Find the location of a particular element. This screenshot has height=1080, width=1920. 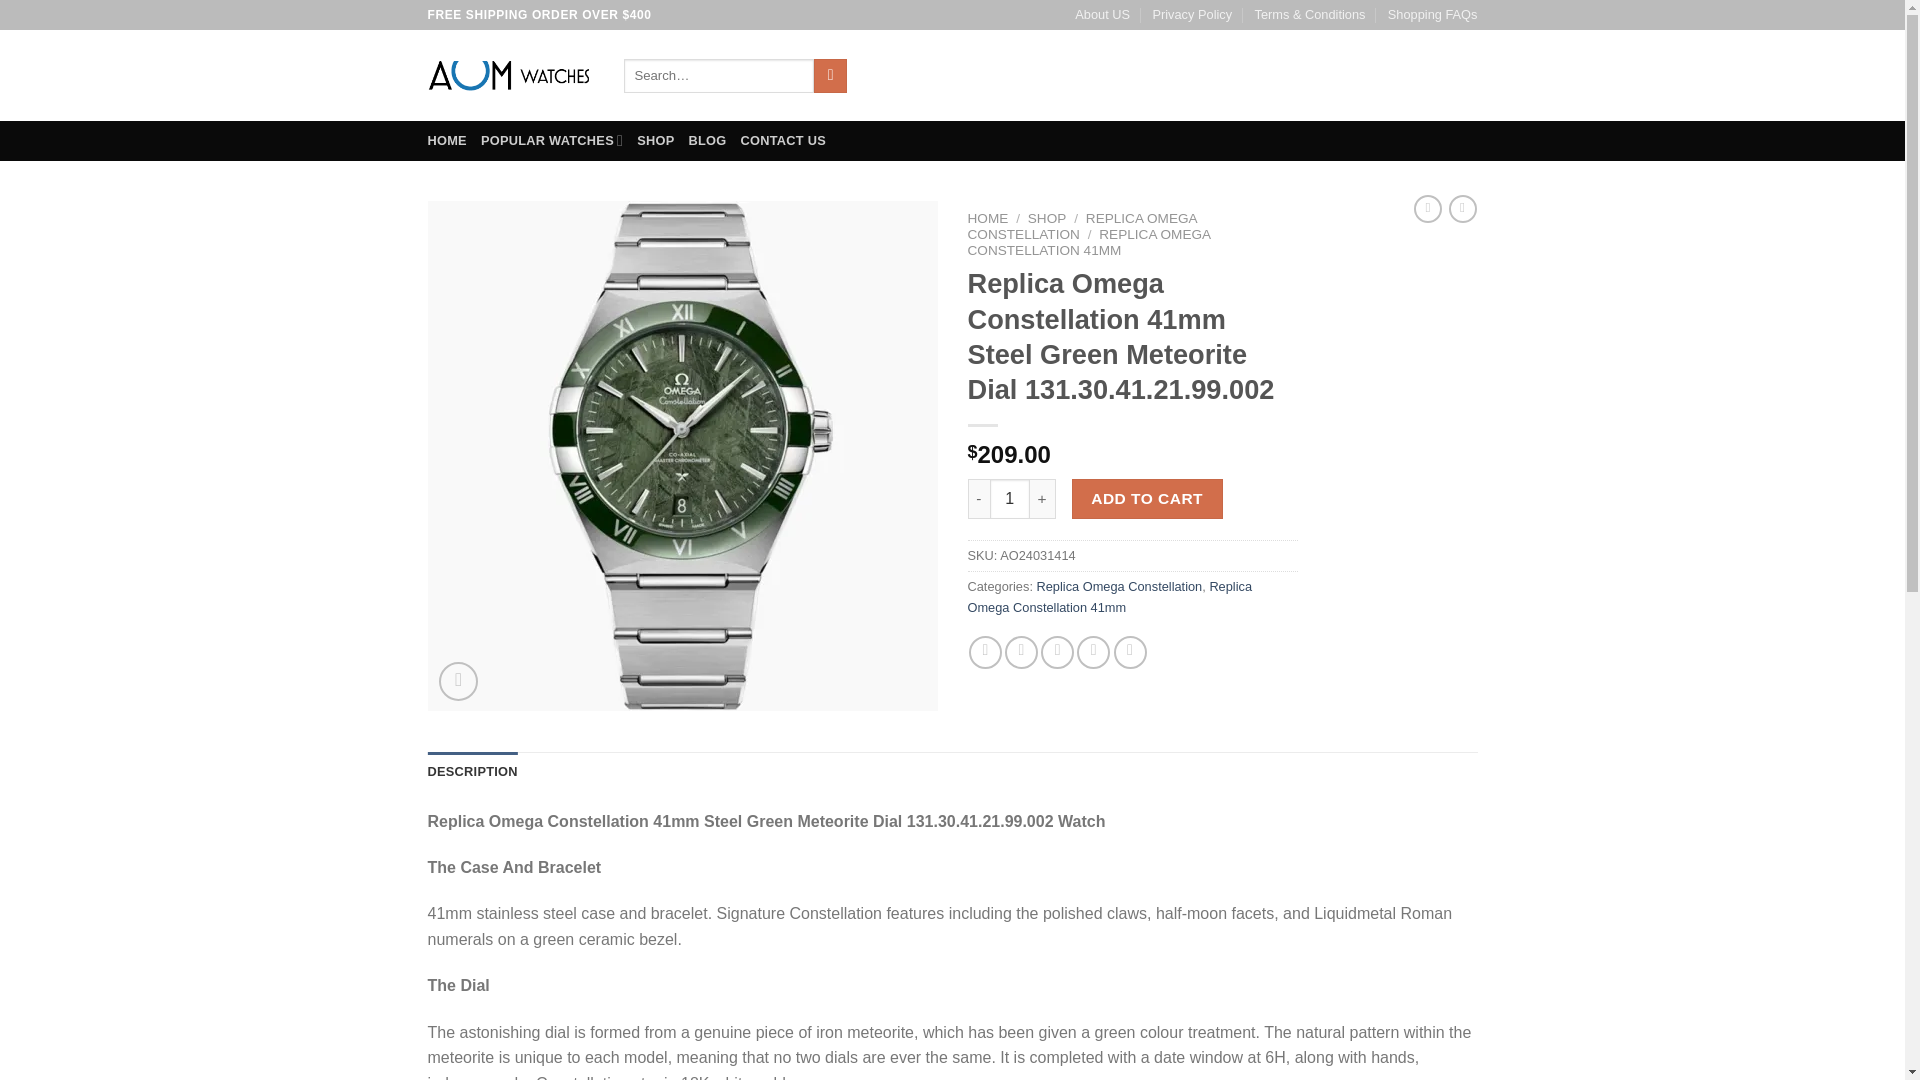

CONTACT US is located at coordinates (784, 140).